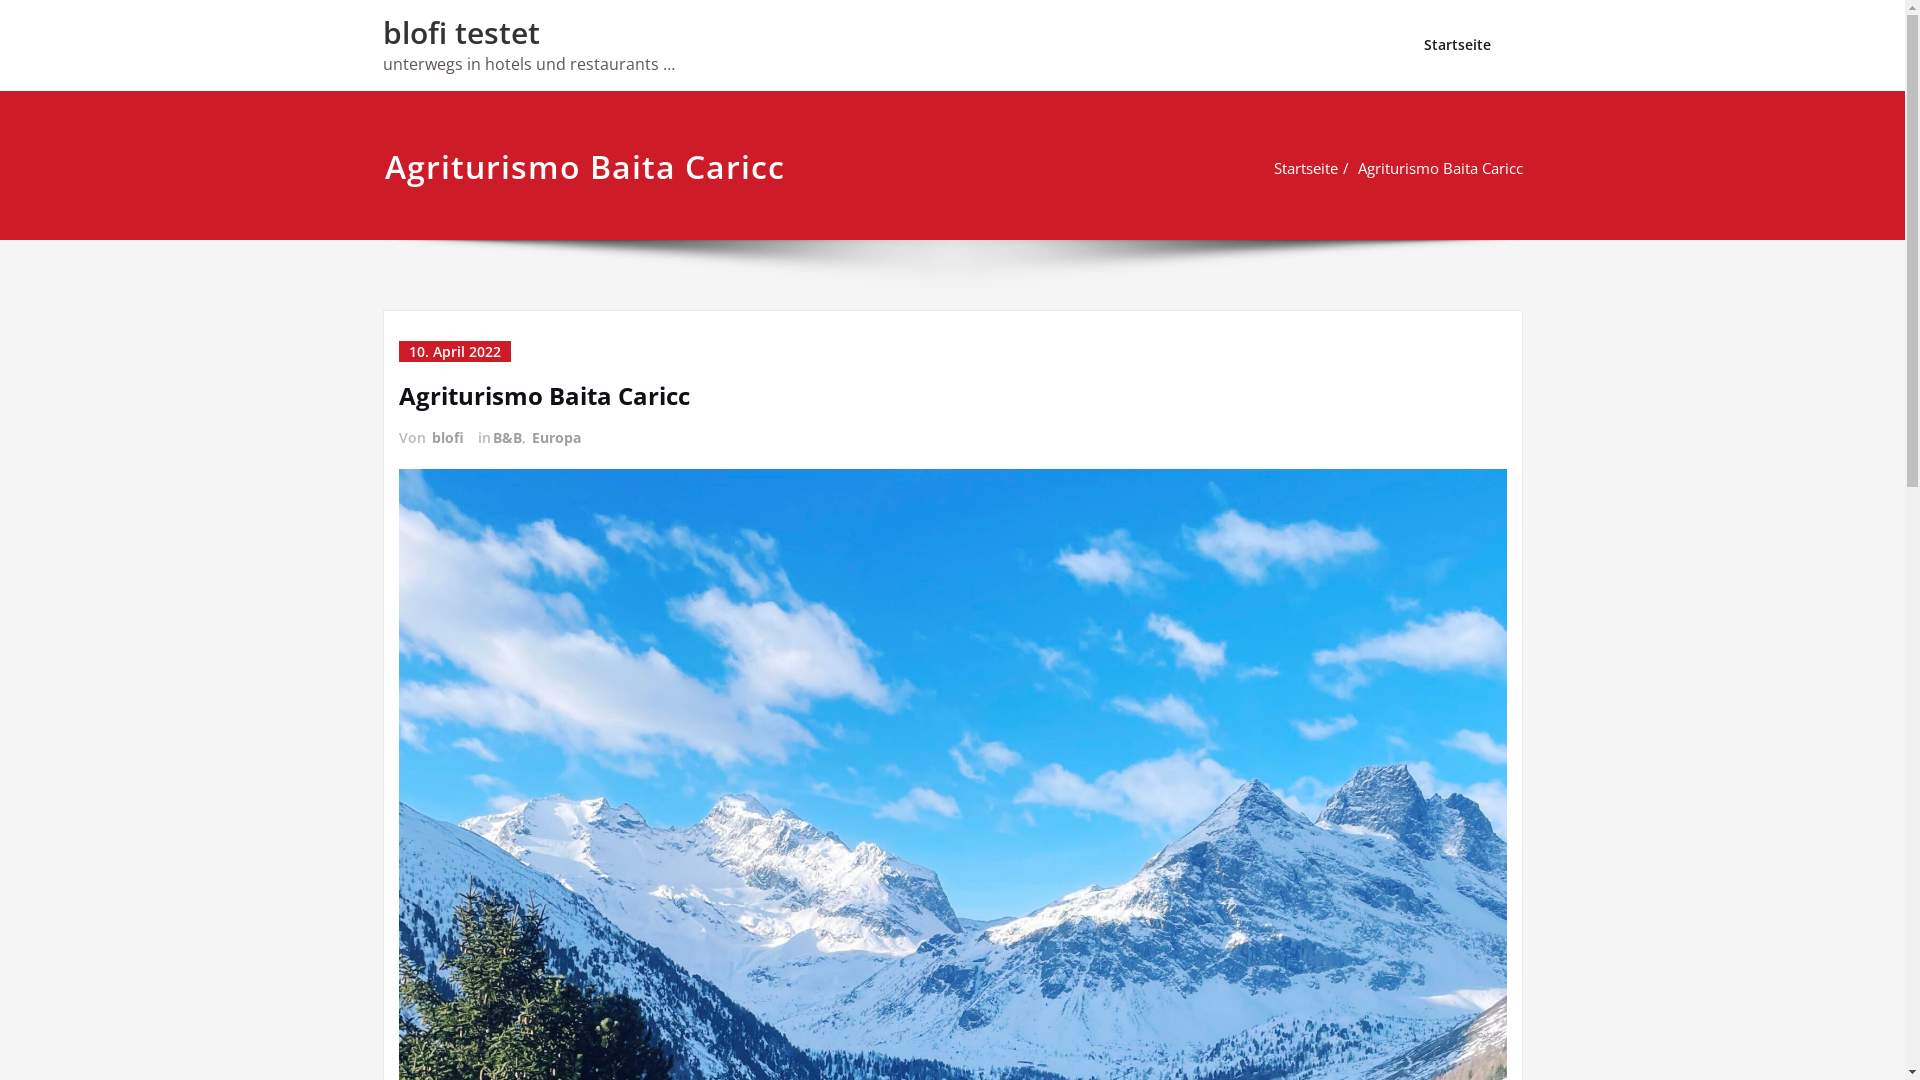  What do you see at coordinates (1306, 168) in the screenshot?
I see `Startseite` at bounding box center [1306, 168].